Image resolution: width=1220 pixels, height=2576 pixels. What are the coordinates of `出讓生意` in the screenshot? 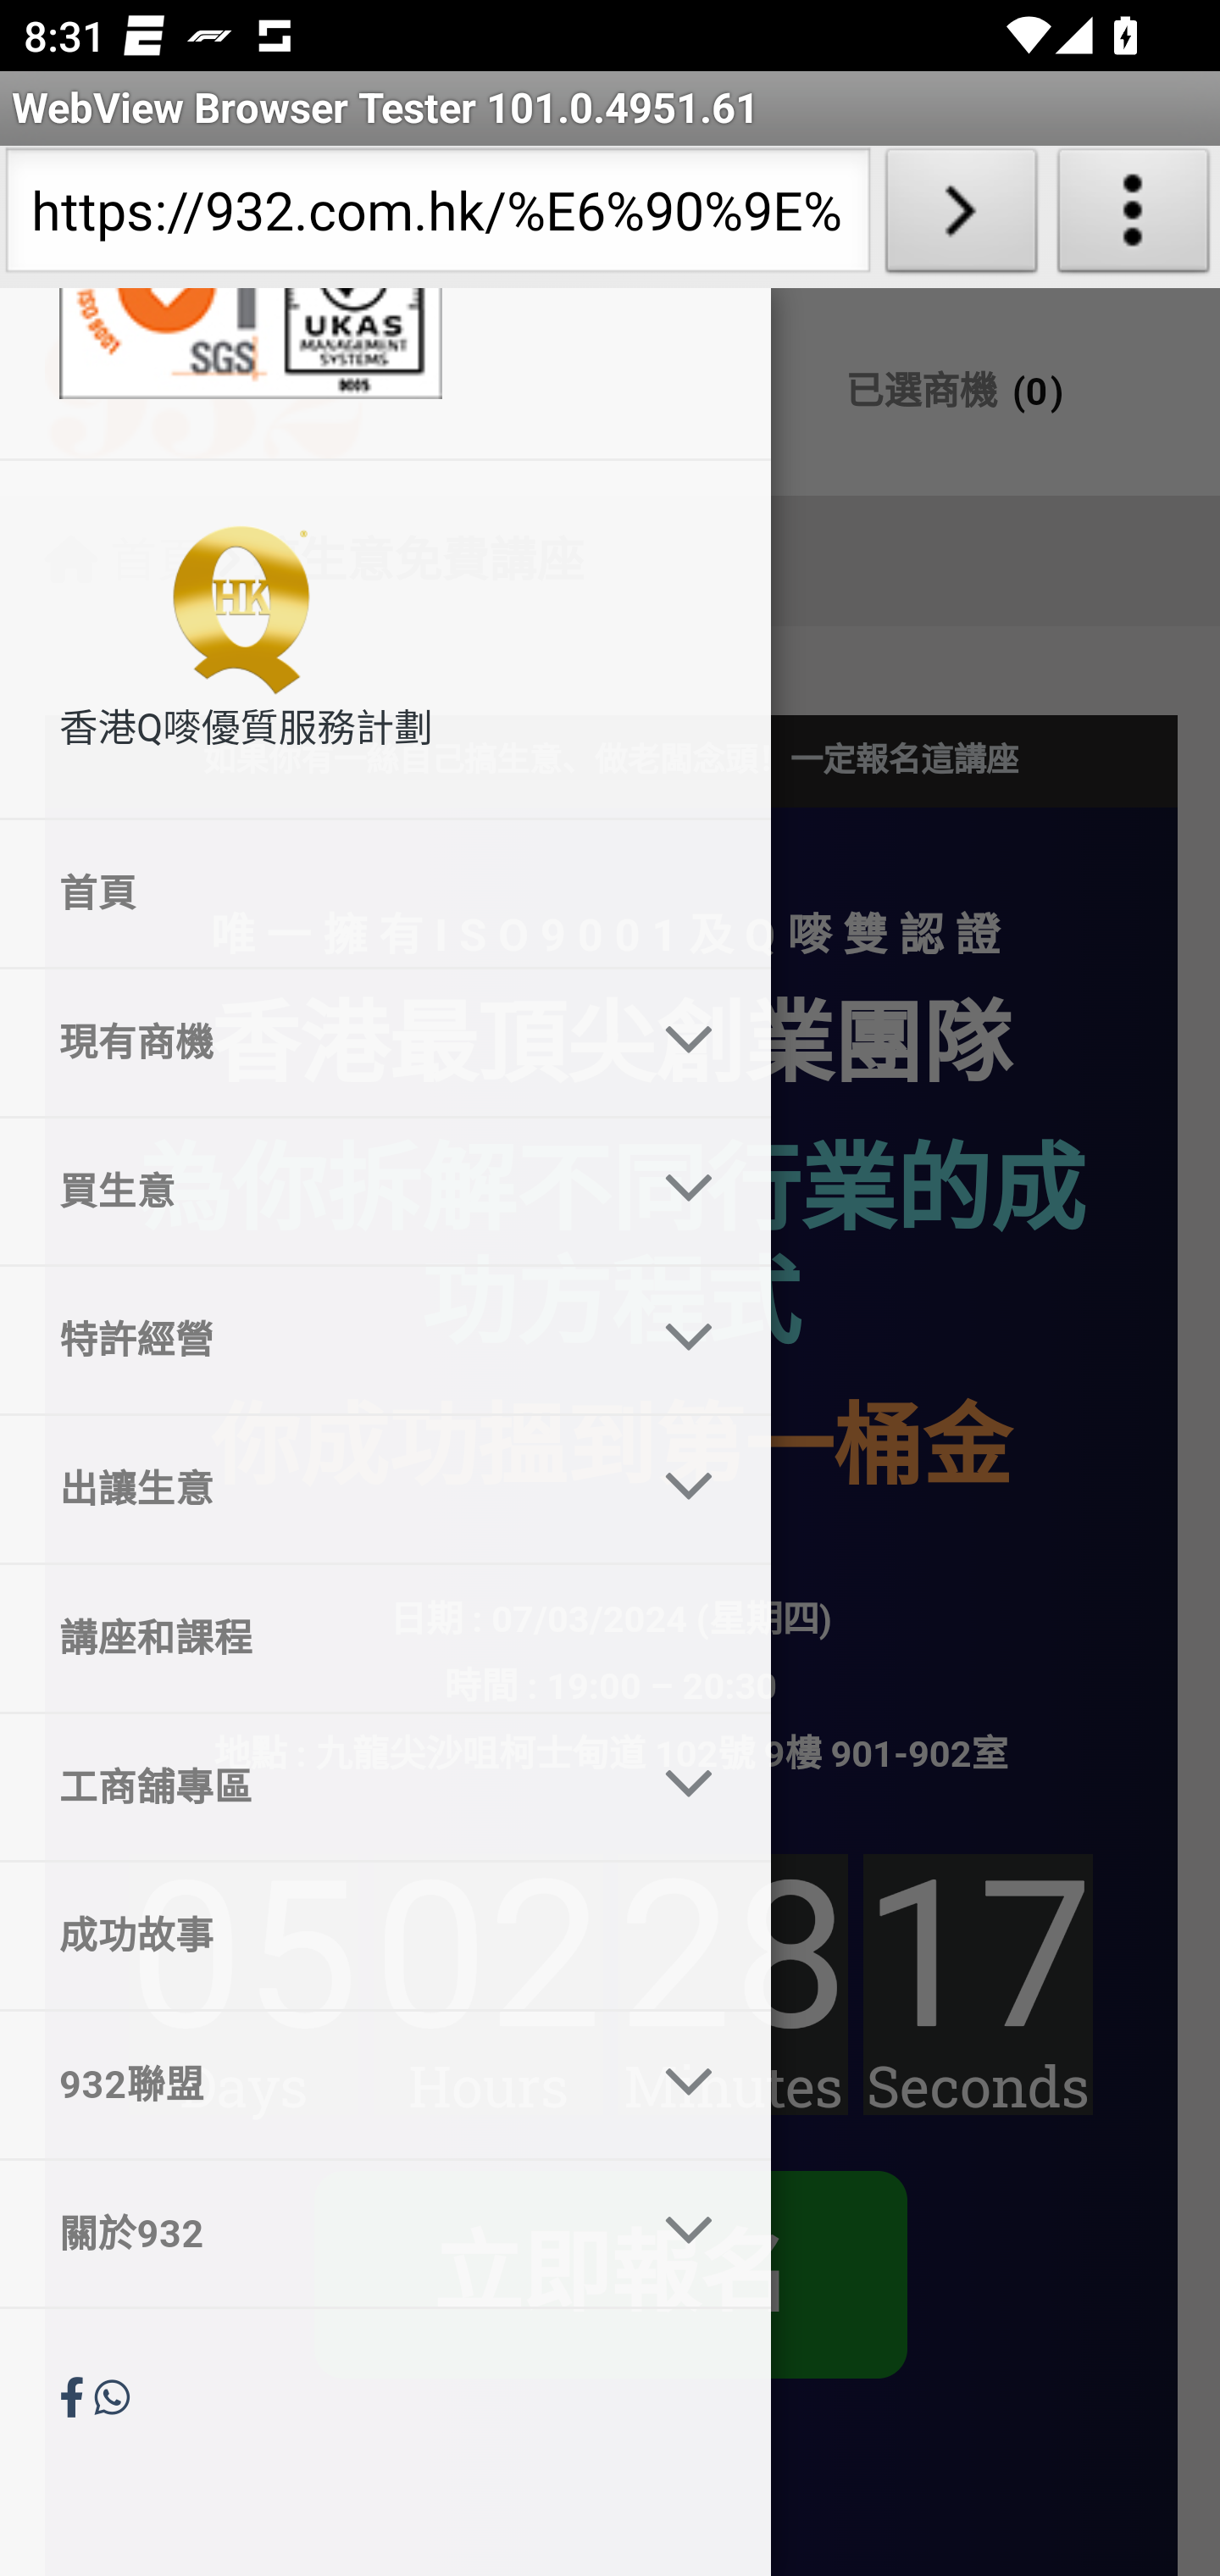 It's located at (312, 1488).